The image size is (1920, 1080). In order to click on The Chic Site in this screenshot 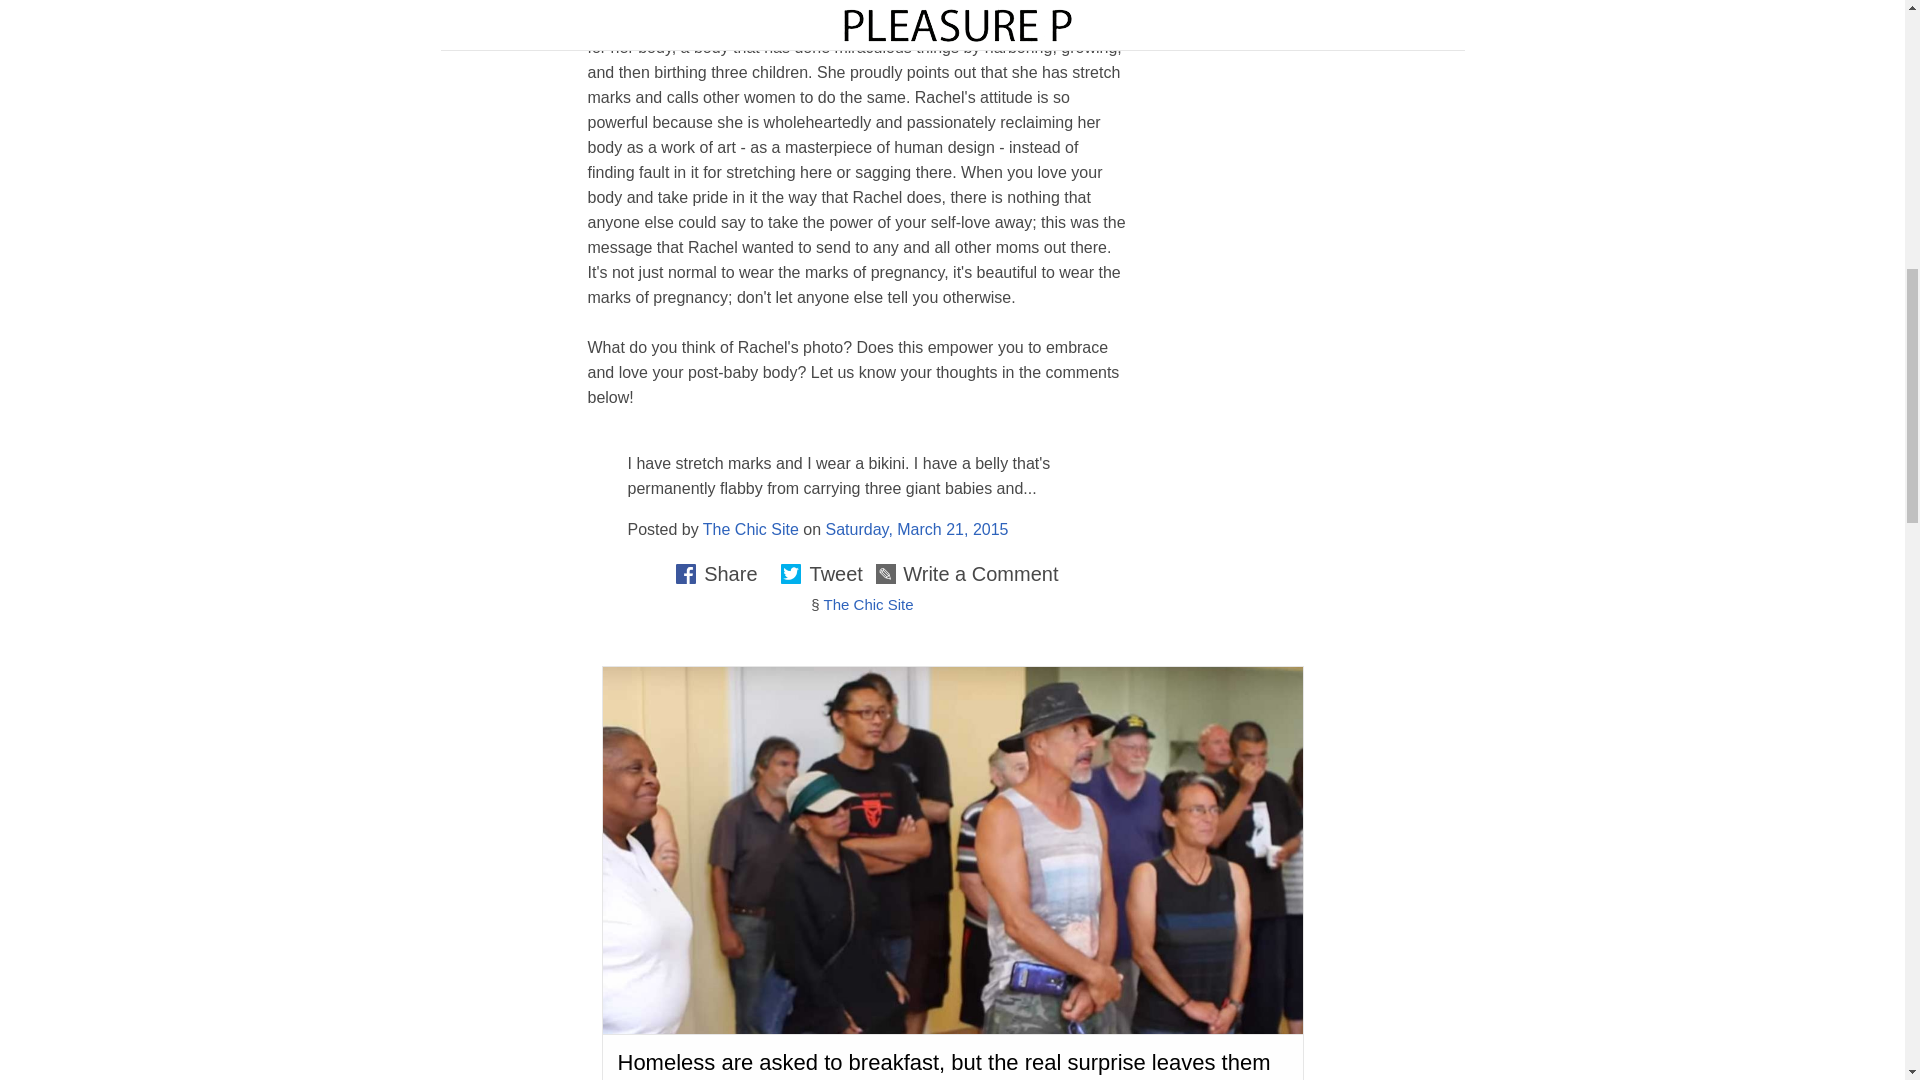, I will do `click(868, 604)`.